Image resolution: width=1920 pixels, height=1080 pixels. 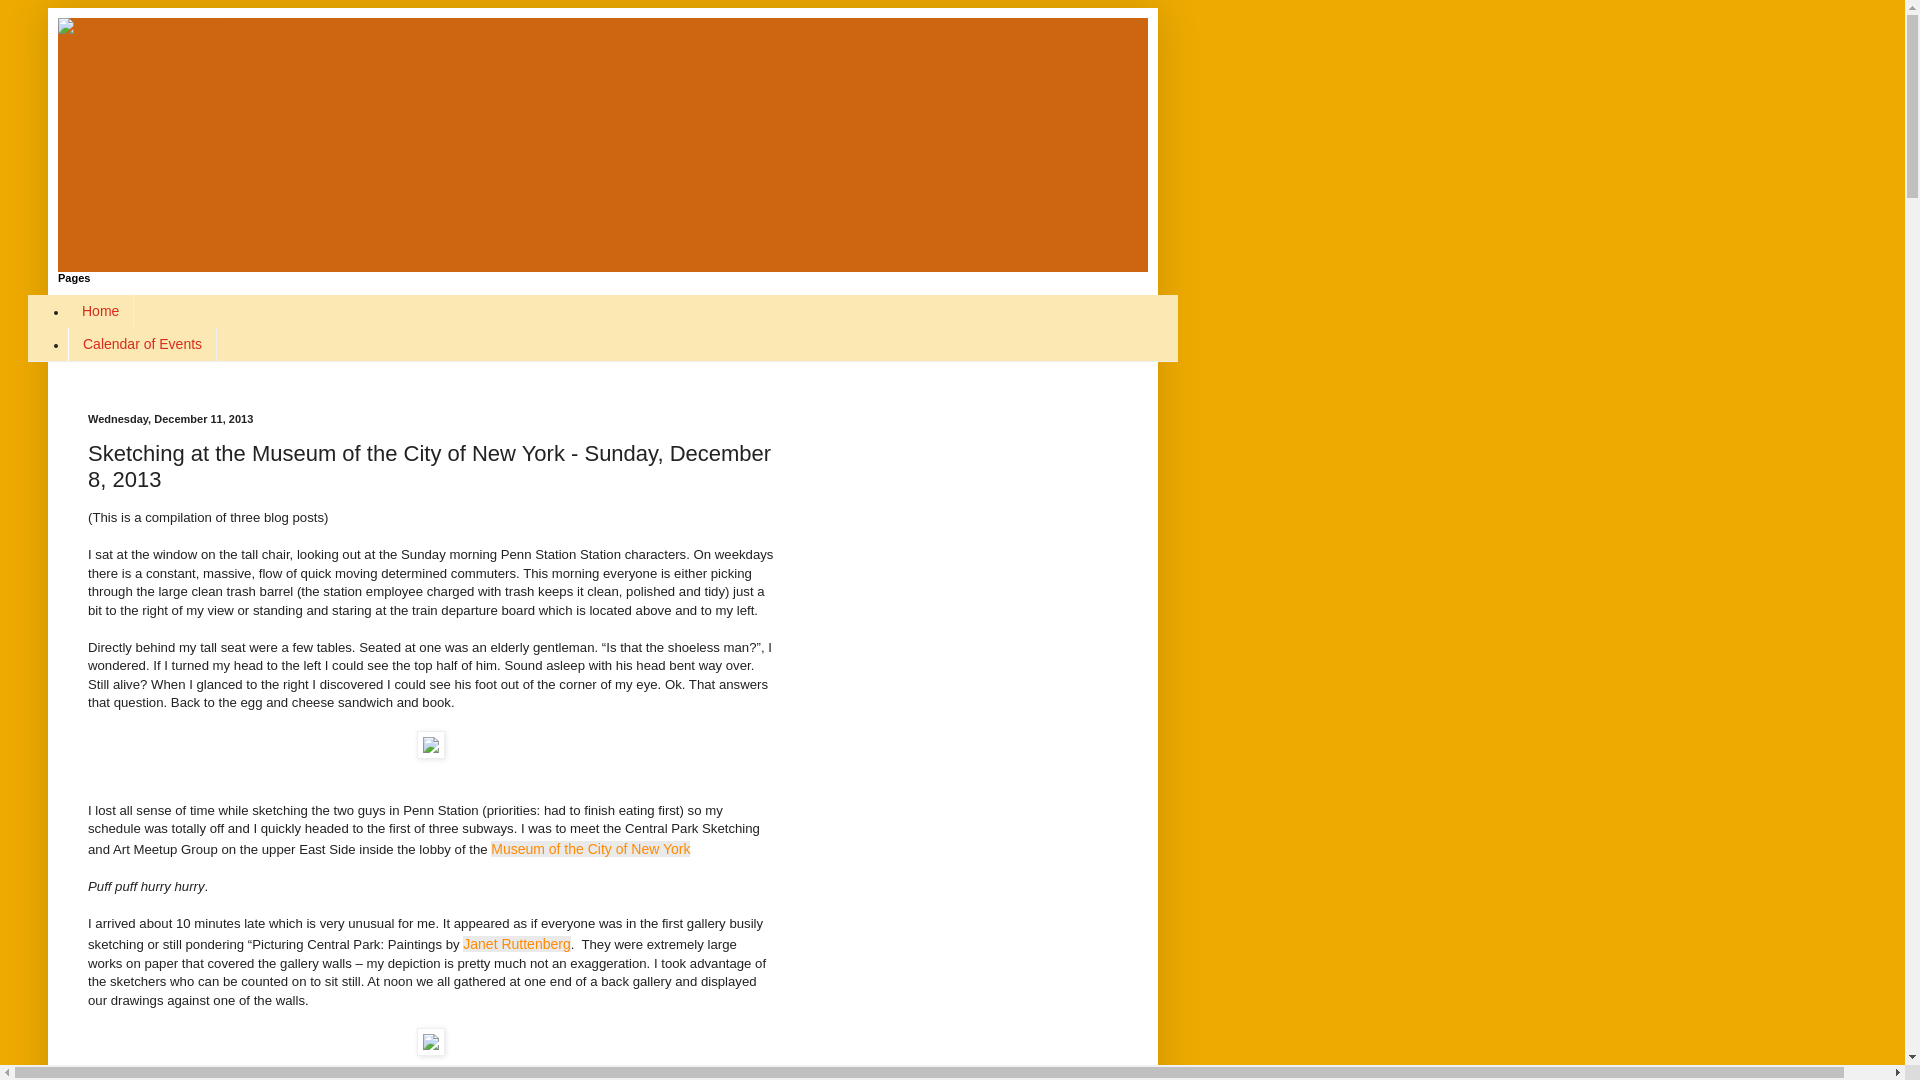 I want to click on Ruttenberg, so click(x=536, y=944).